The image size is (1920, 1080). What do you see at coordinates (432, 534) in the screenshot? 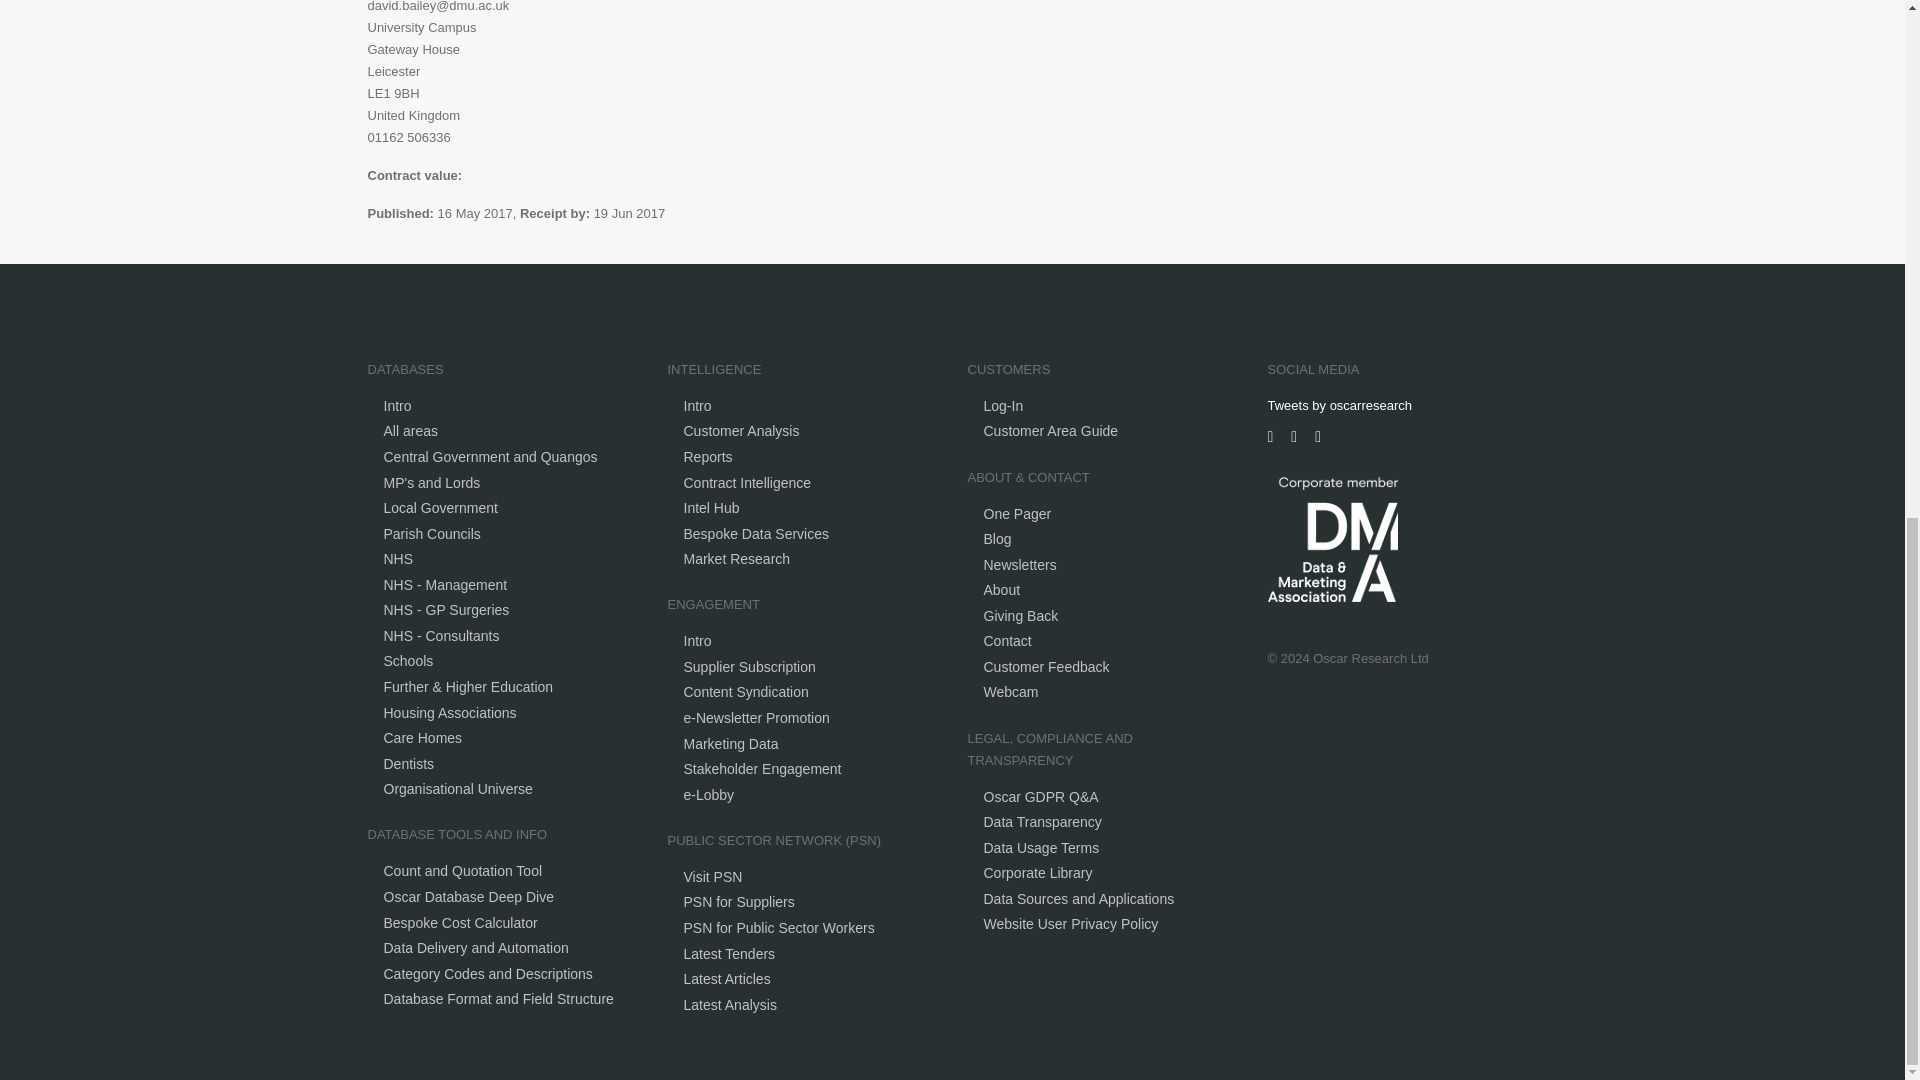
I see `Parish Councils` at bounding box center [432, 534].